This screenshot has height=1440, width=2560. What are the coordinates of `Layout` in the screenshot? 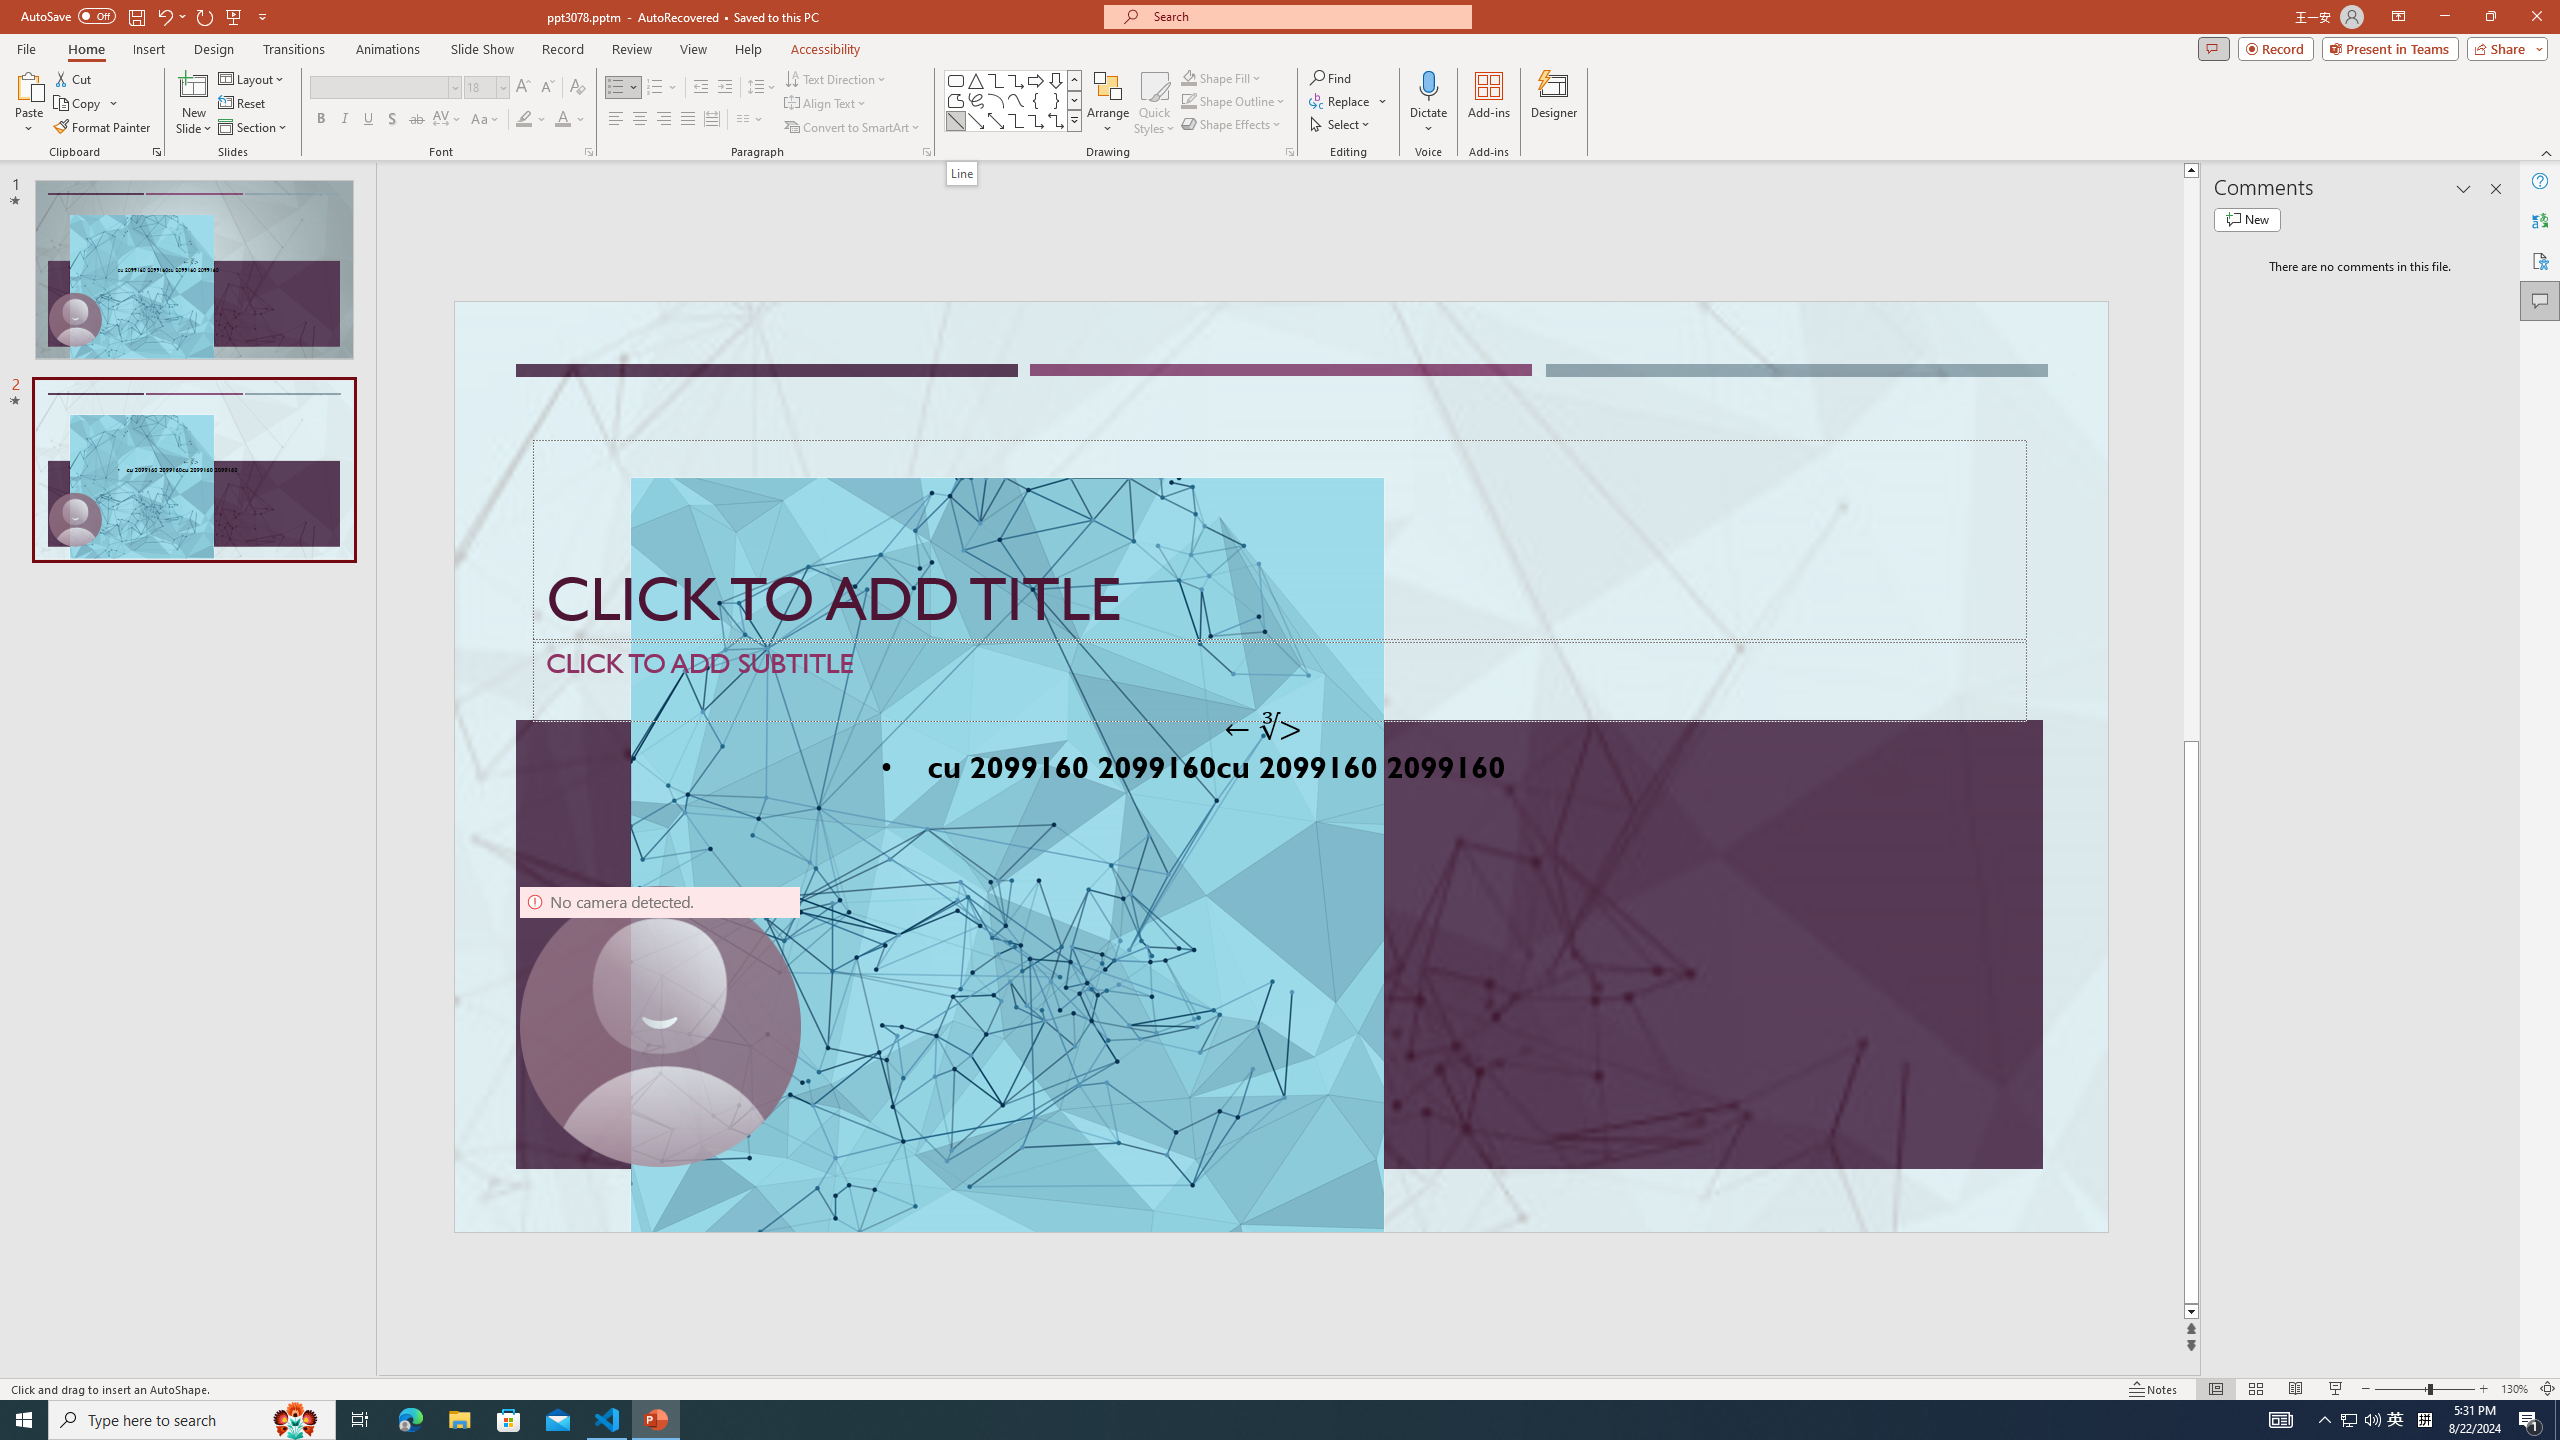 It's located at (253, 78).